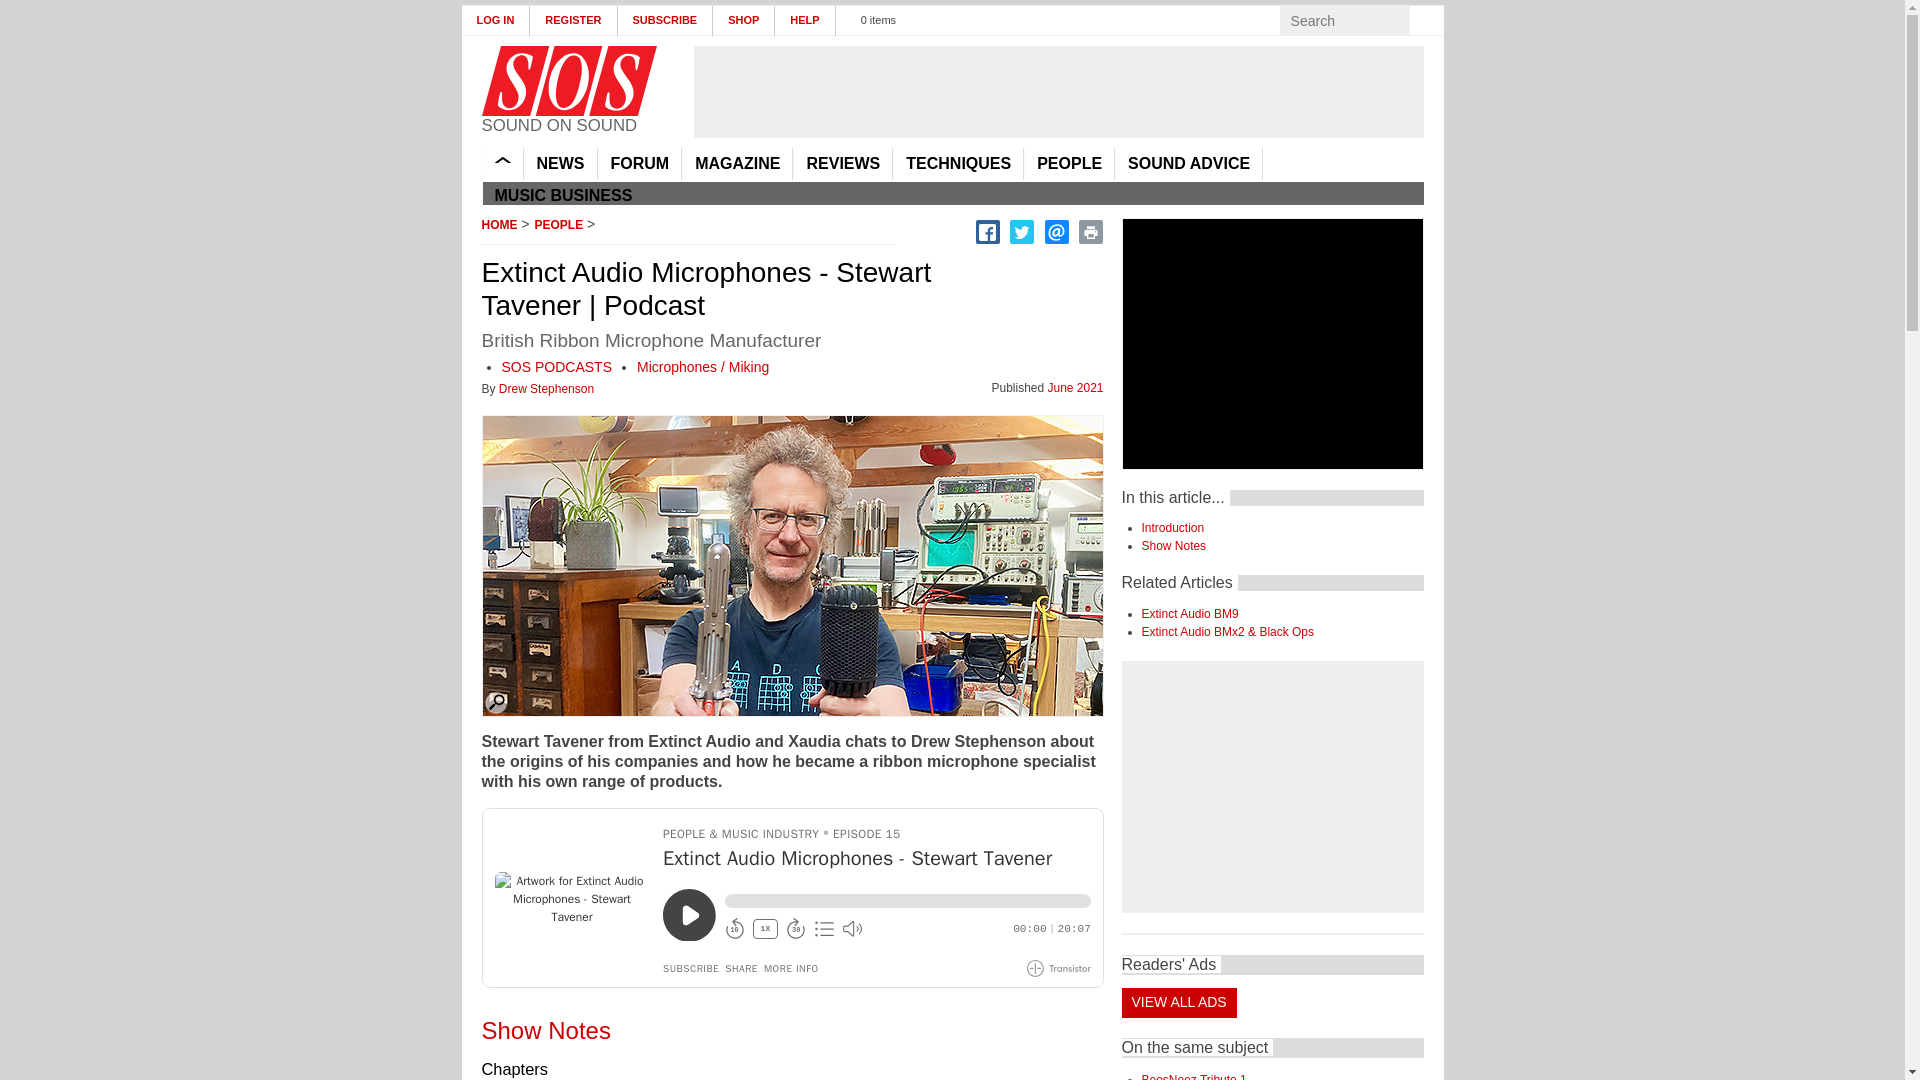  I want to click on Home, so click(568, 80).